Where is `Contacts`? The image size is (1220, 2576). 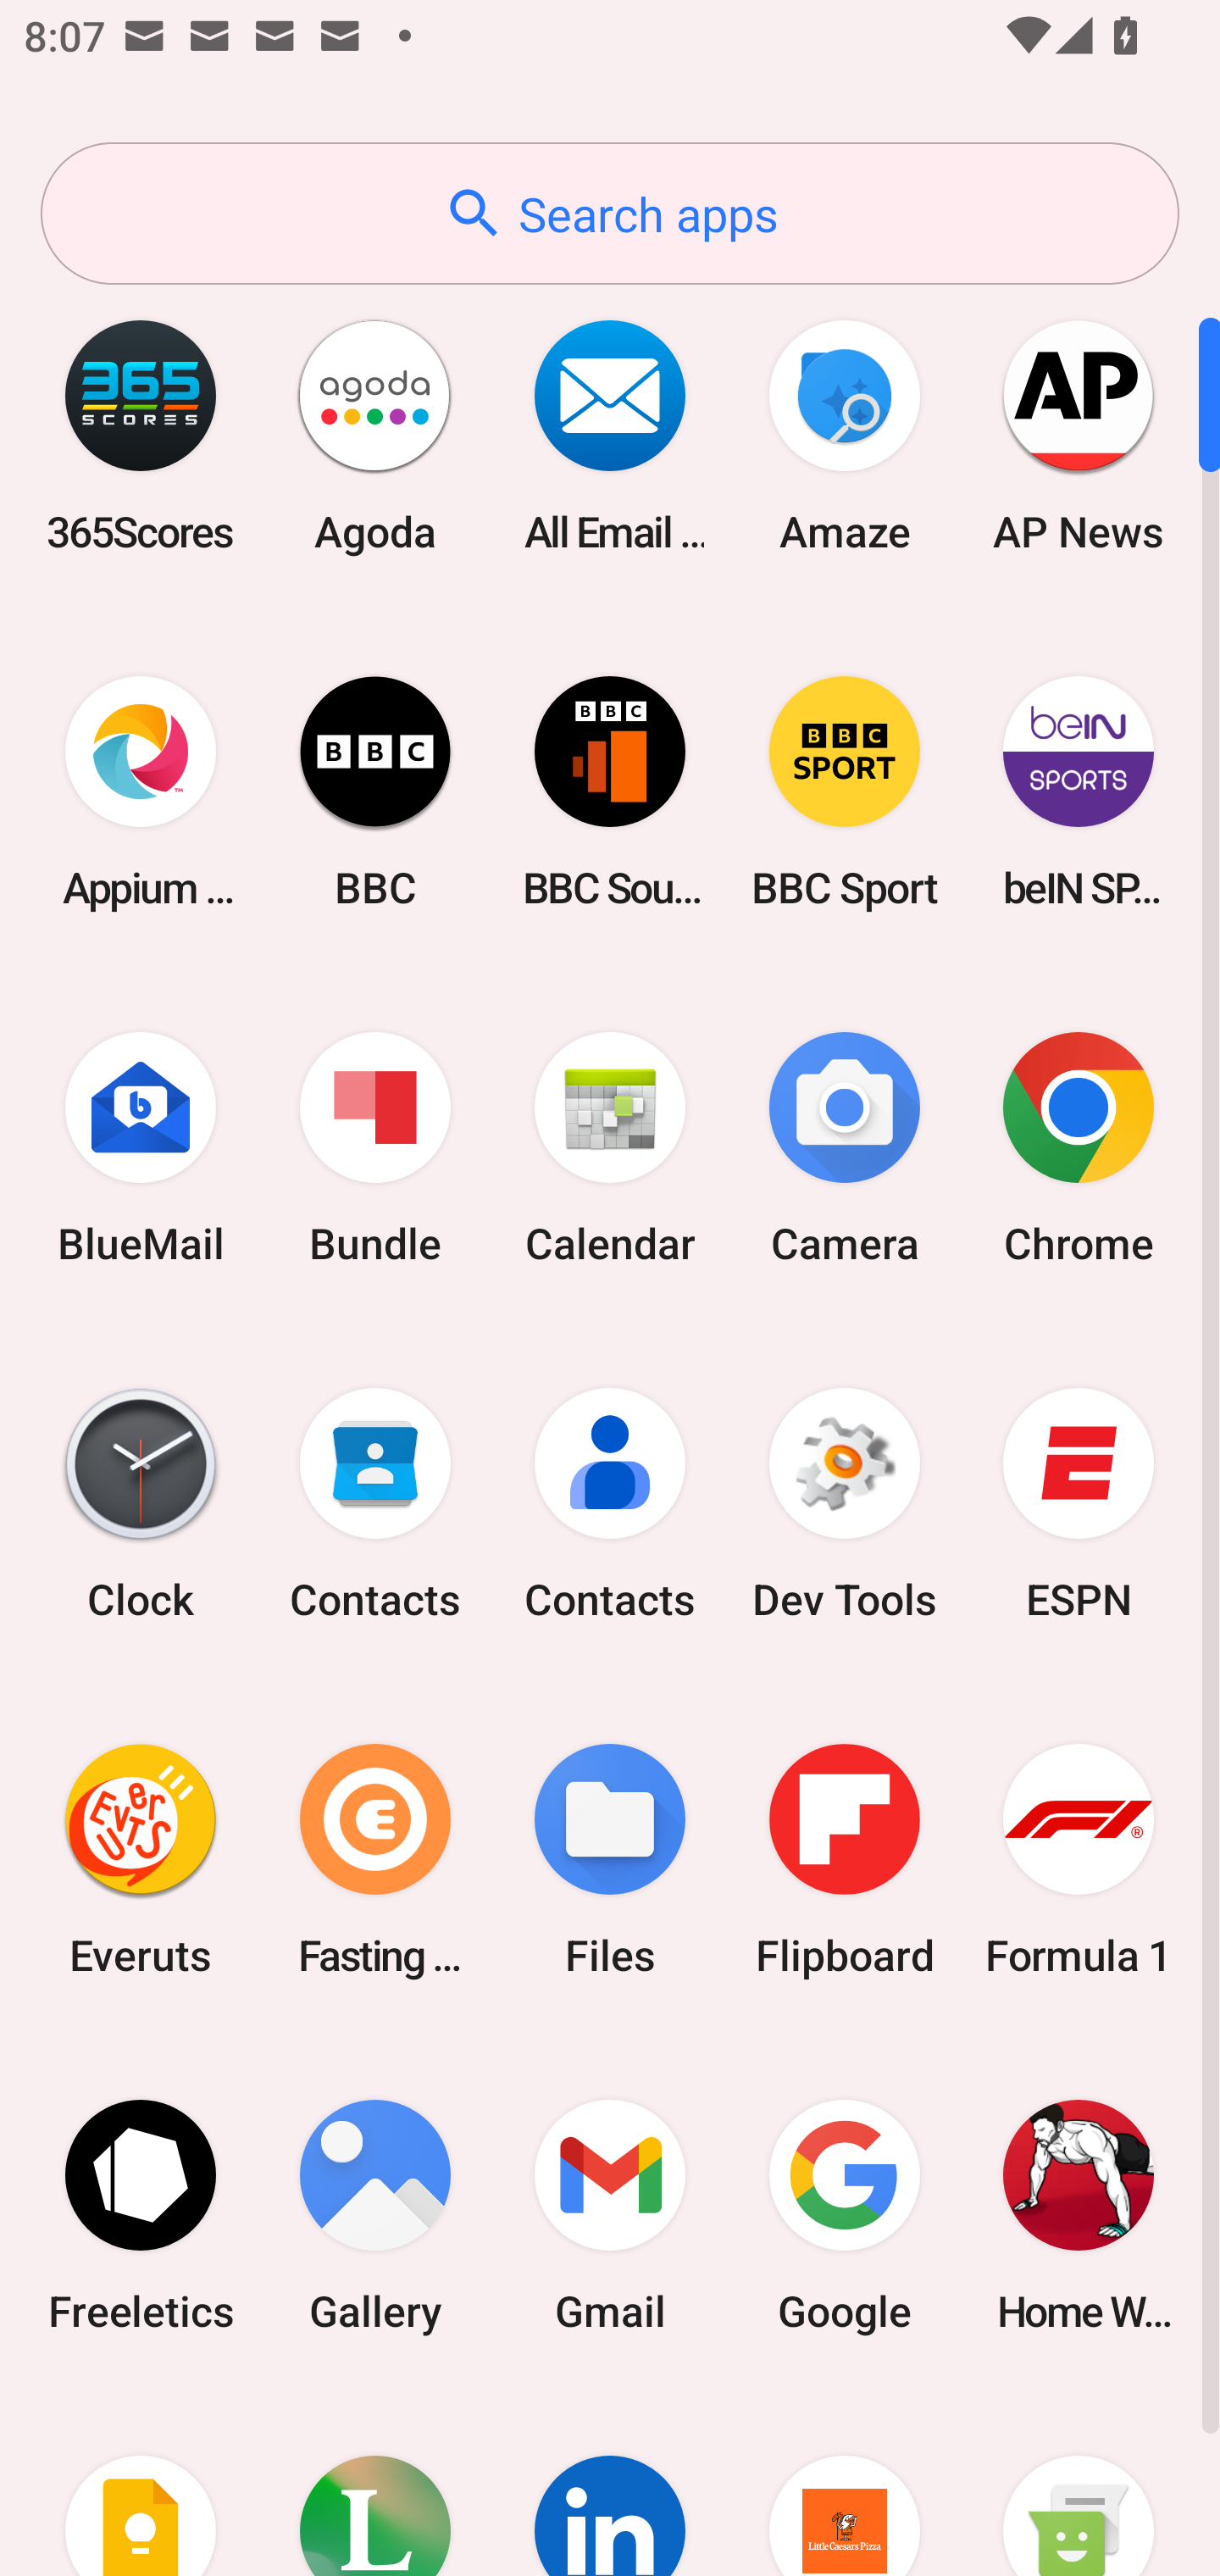
Contacts is located at coordinates (375, 1504).